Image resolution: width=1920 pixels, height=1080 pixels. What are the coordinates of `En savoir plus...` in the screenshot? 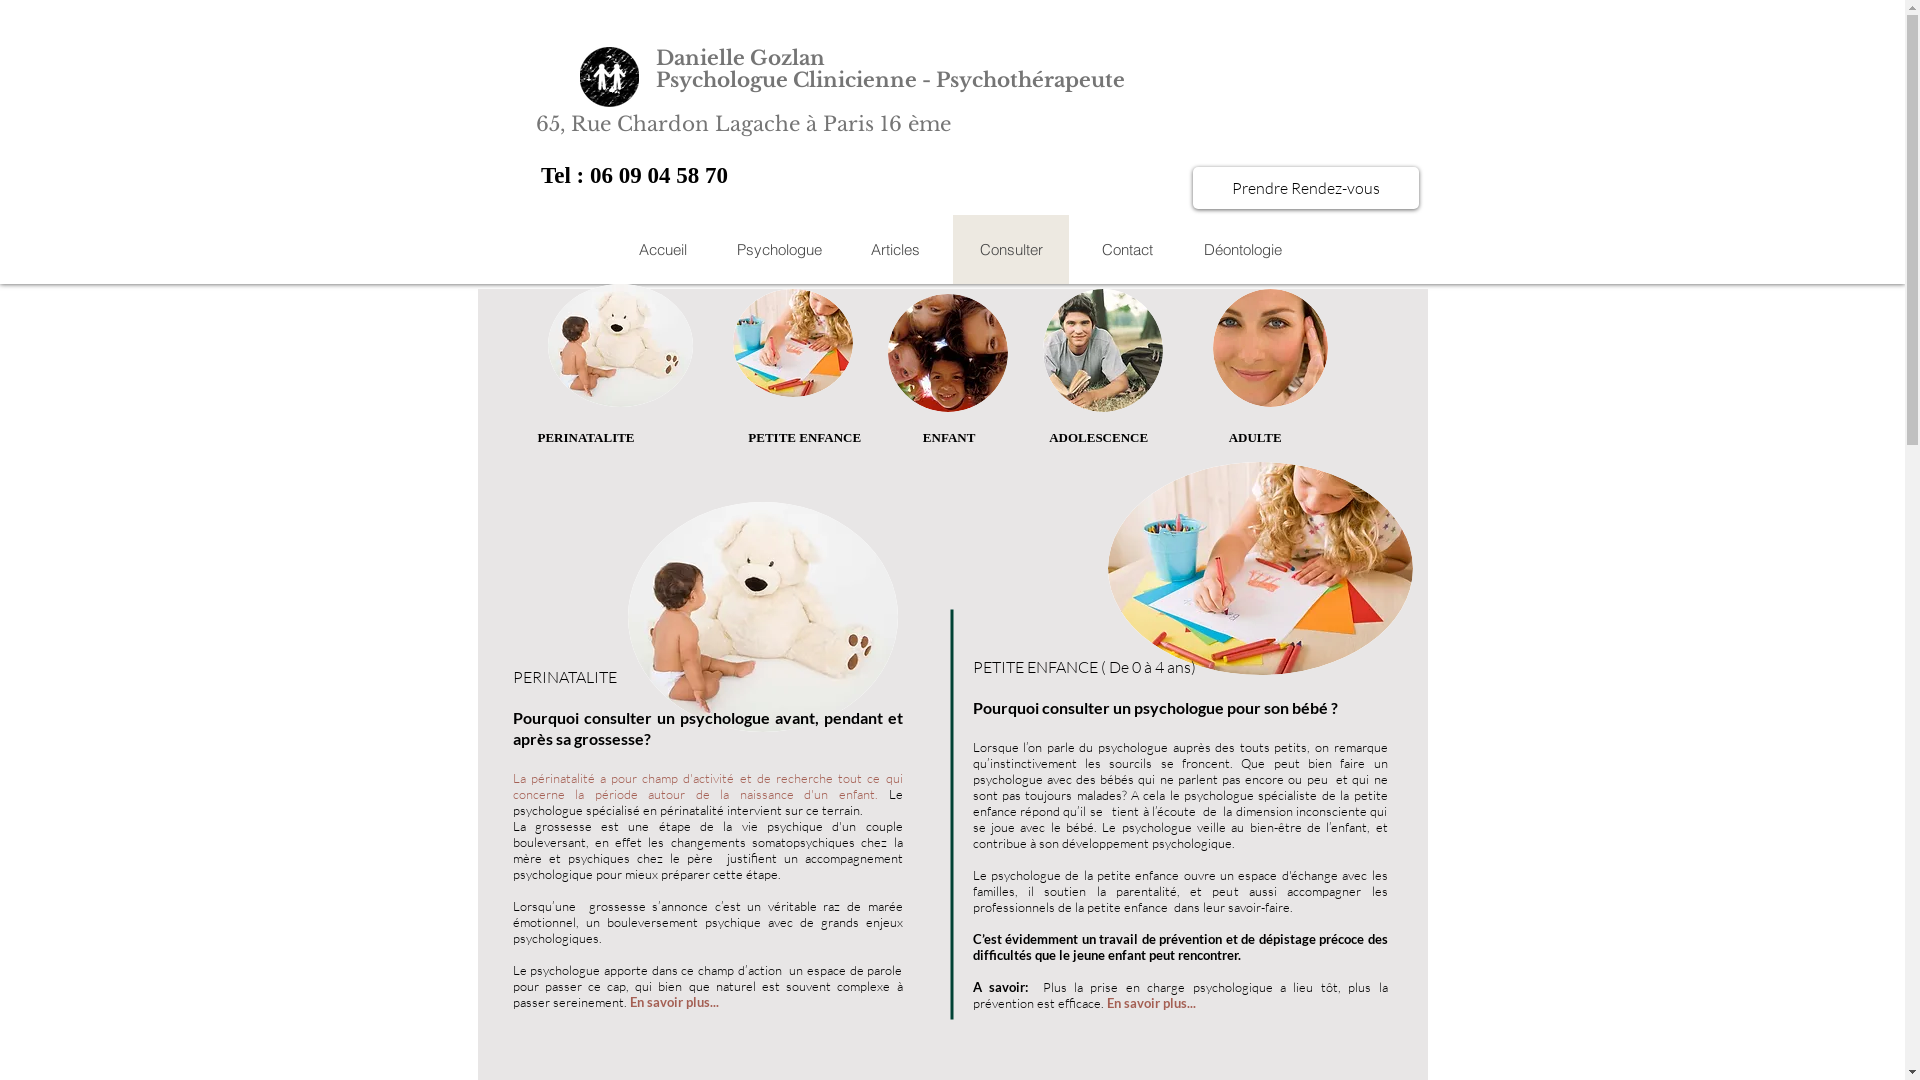 It's located at (1150, 1003).